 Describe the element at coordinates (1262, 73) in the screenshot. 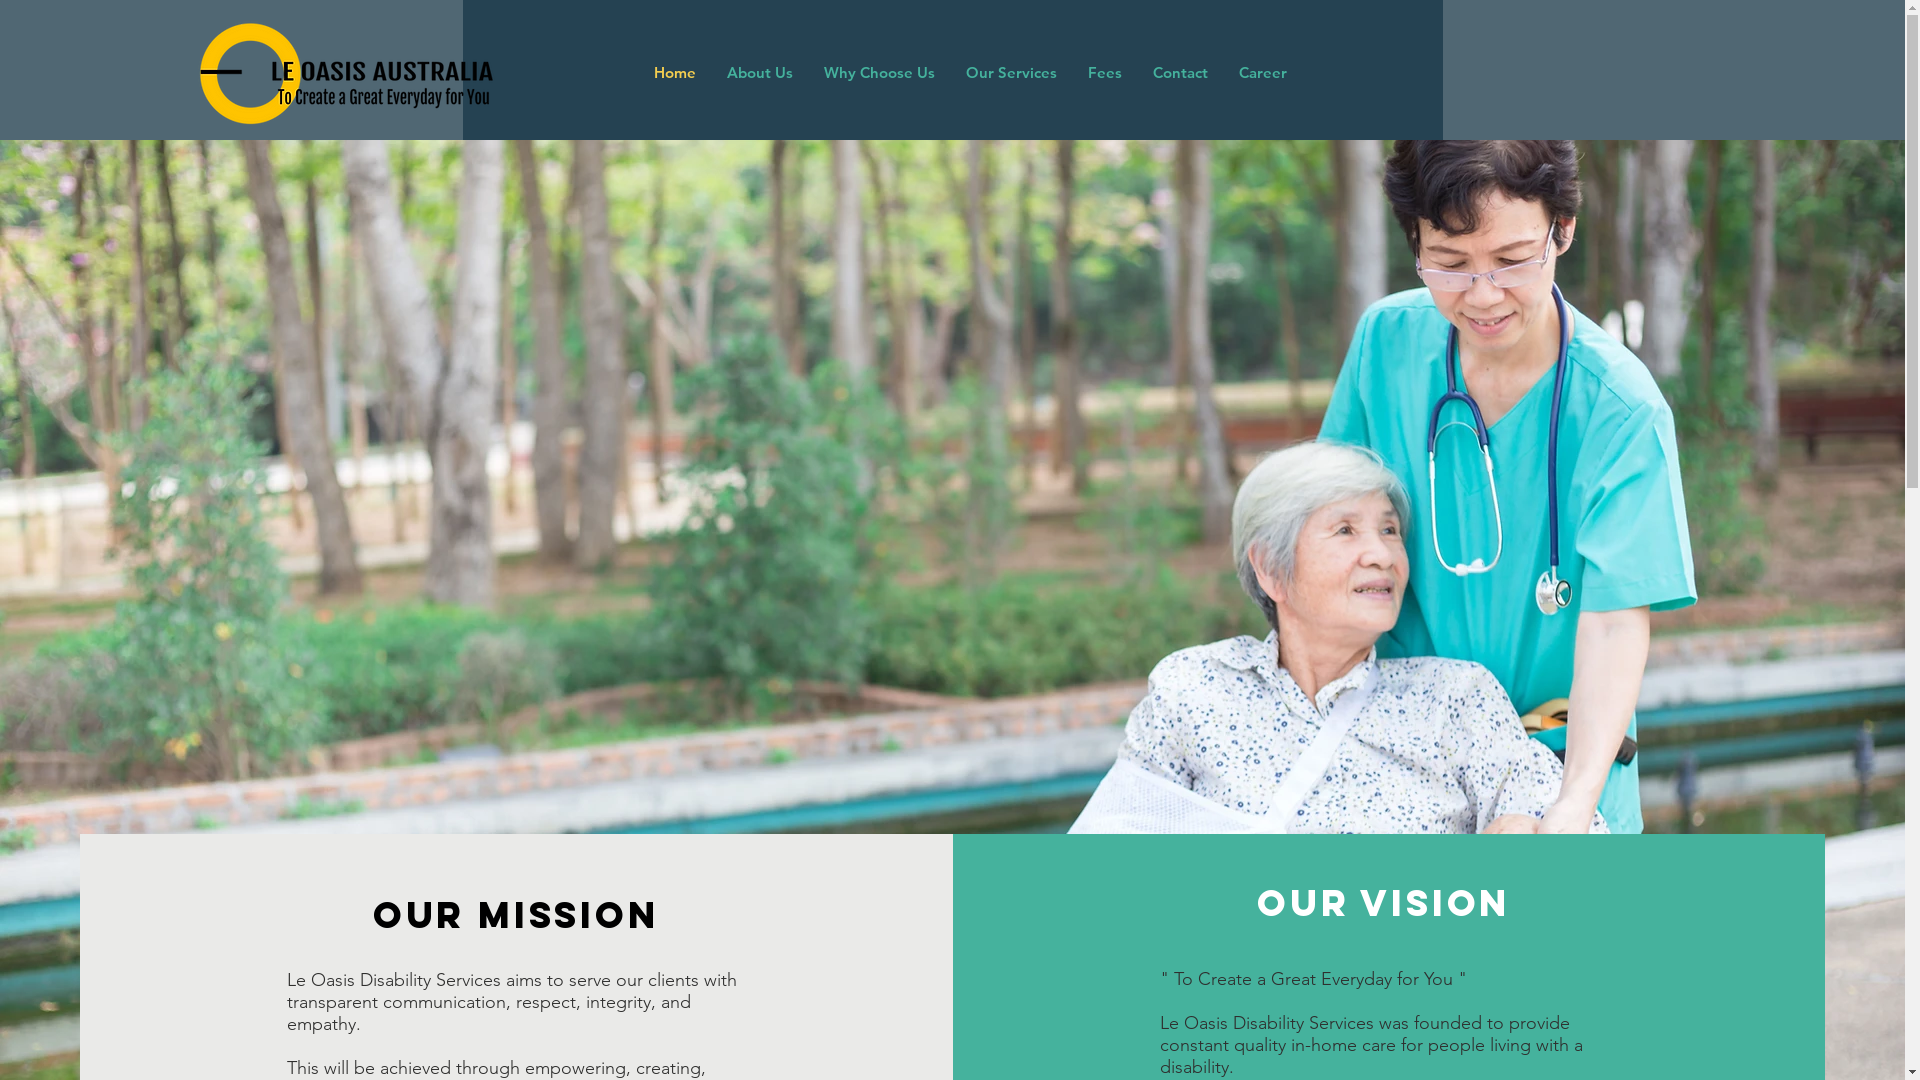

I see `Career` at that location.